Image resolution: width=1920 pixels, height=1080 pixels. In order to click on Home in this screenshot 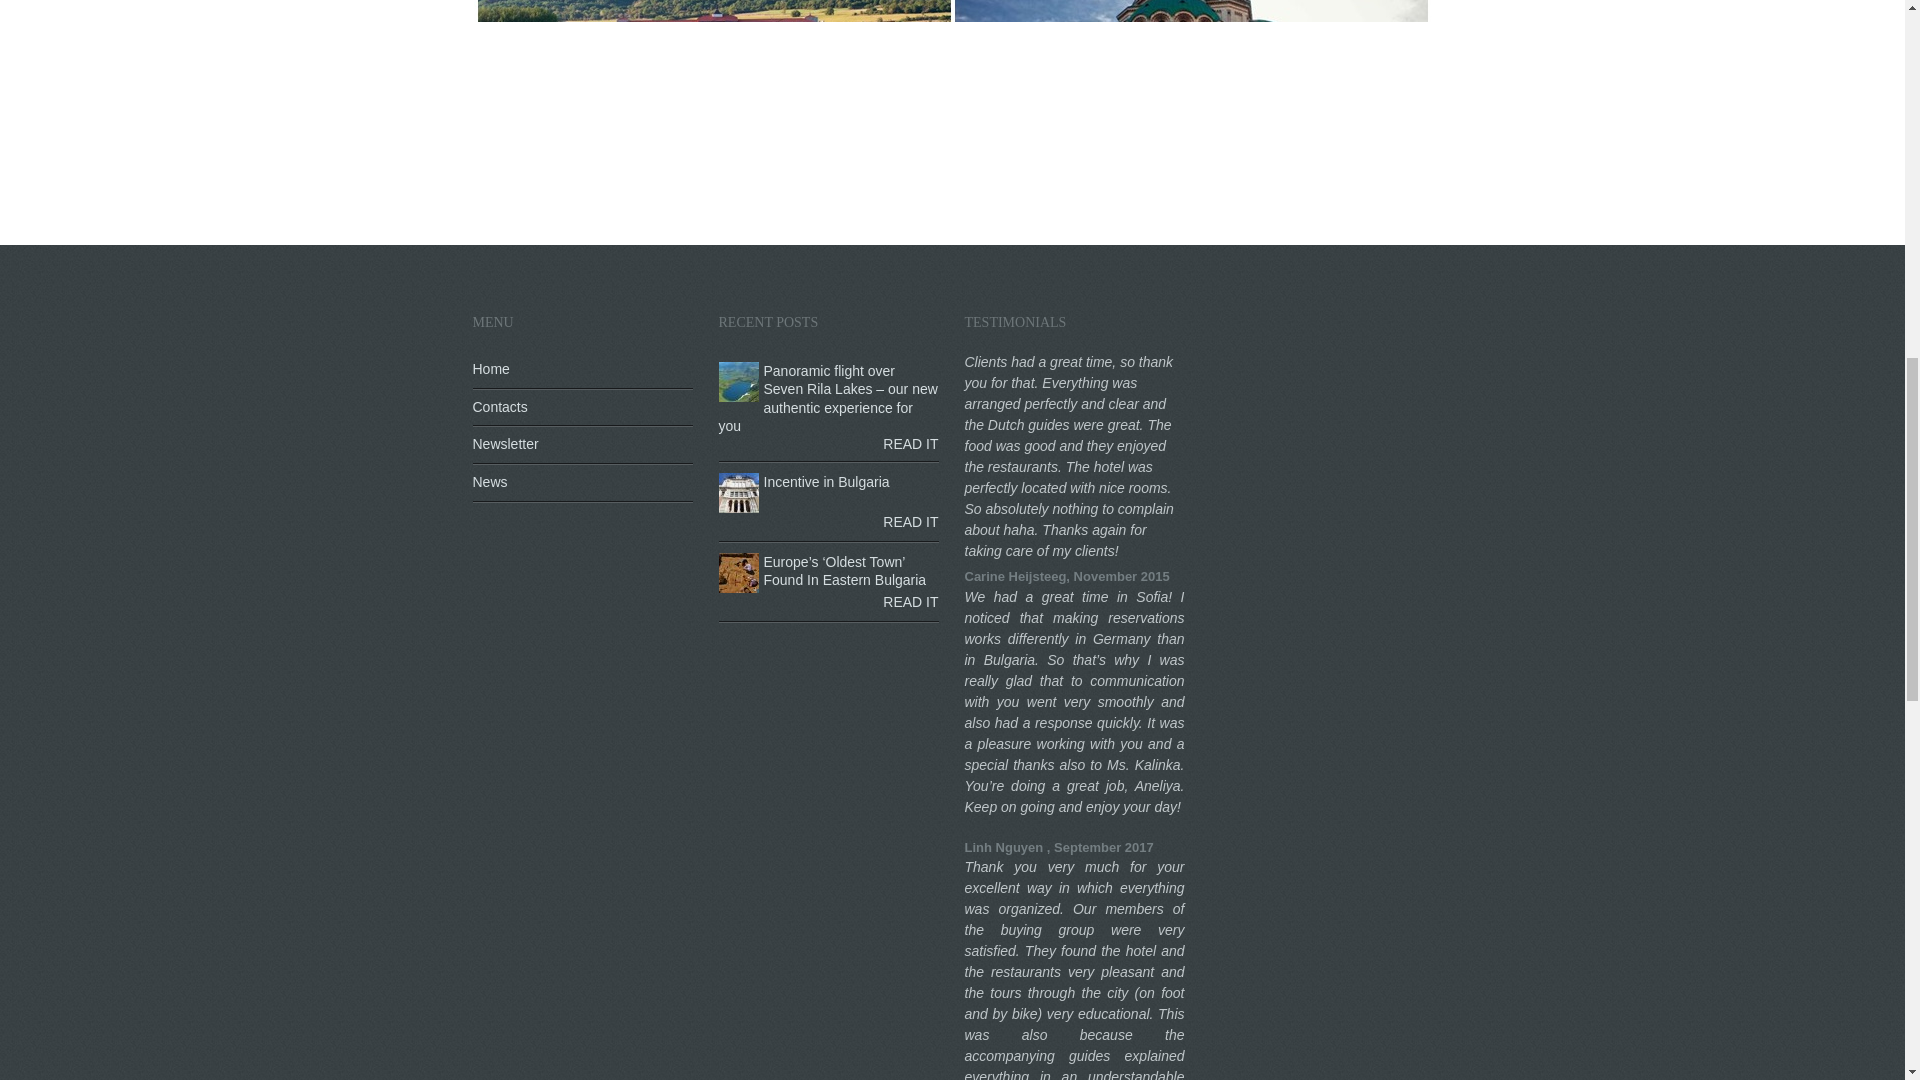, I will do `click(582, 370)`.